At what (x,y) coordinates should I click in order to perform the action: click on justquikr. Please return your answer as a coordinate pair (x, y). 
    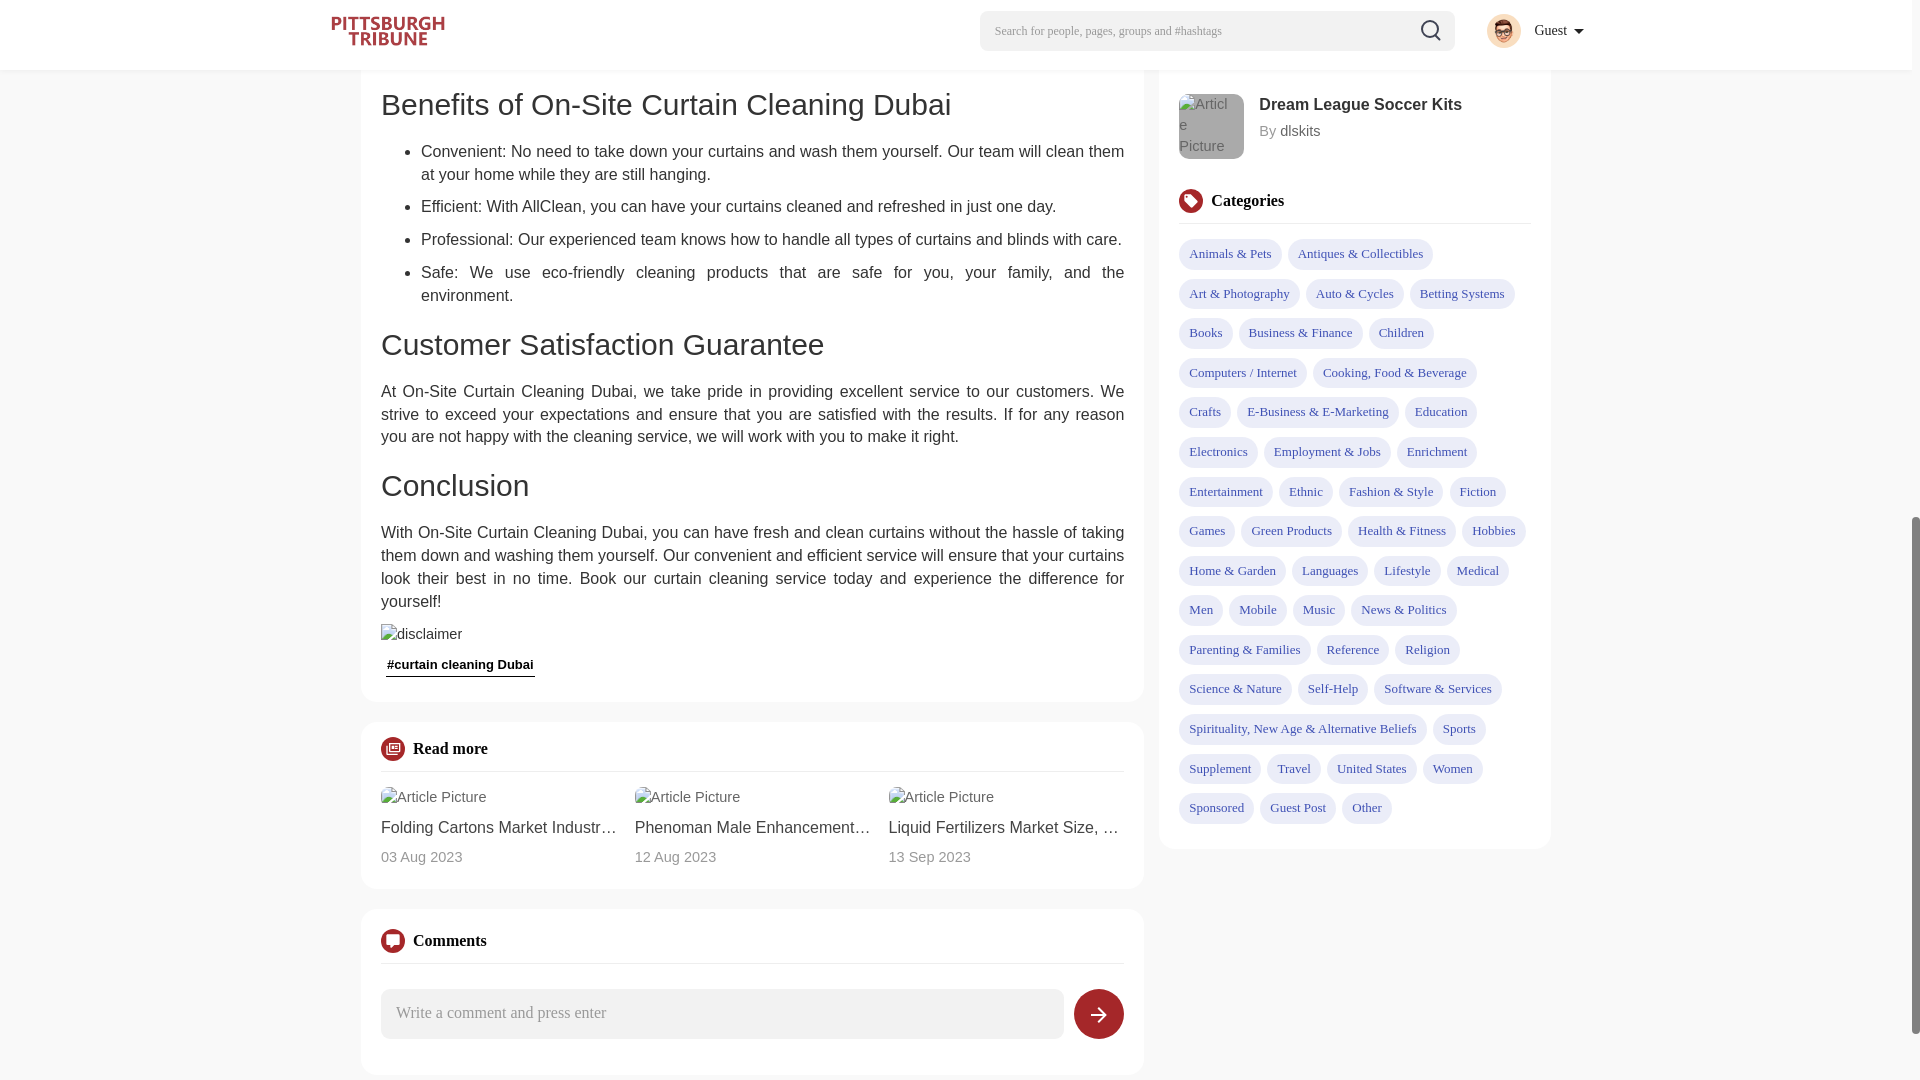
    Looking at the image, I should click on (1307, 54).